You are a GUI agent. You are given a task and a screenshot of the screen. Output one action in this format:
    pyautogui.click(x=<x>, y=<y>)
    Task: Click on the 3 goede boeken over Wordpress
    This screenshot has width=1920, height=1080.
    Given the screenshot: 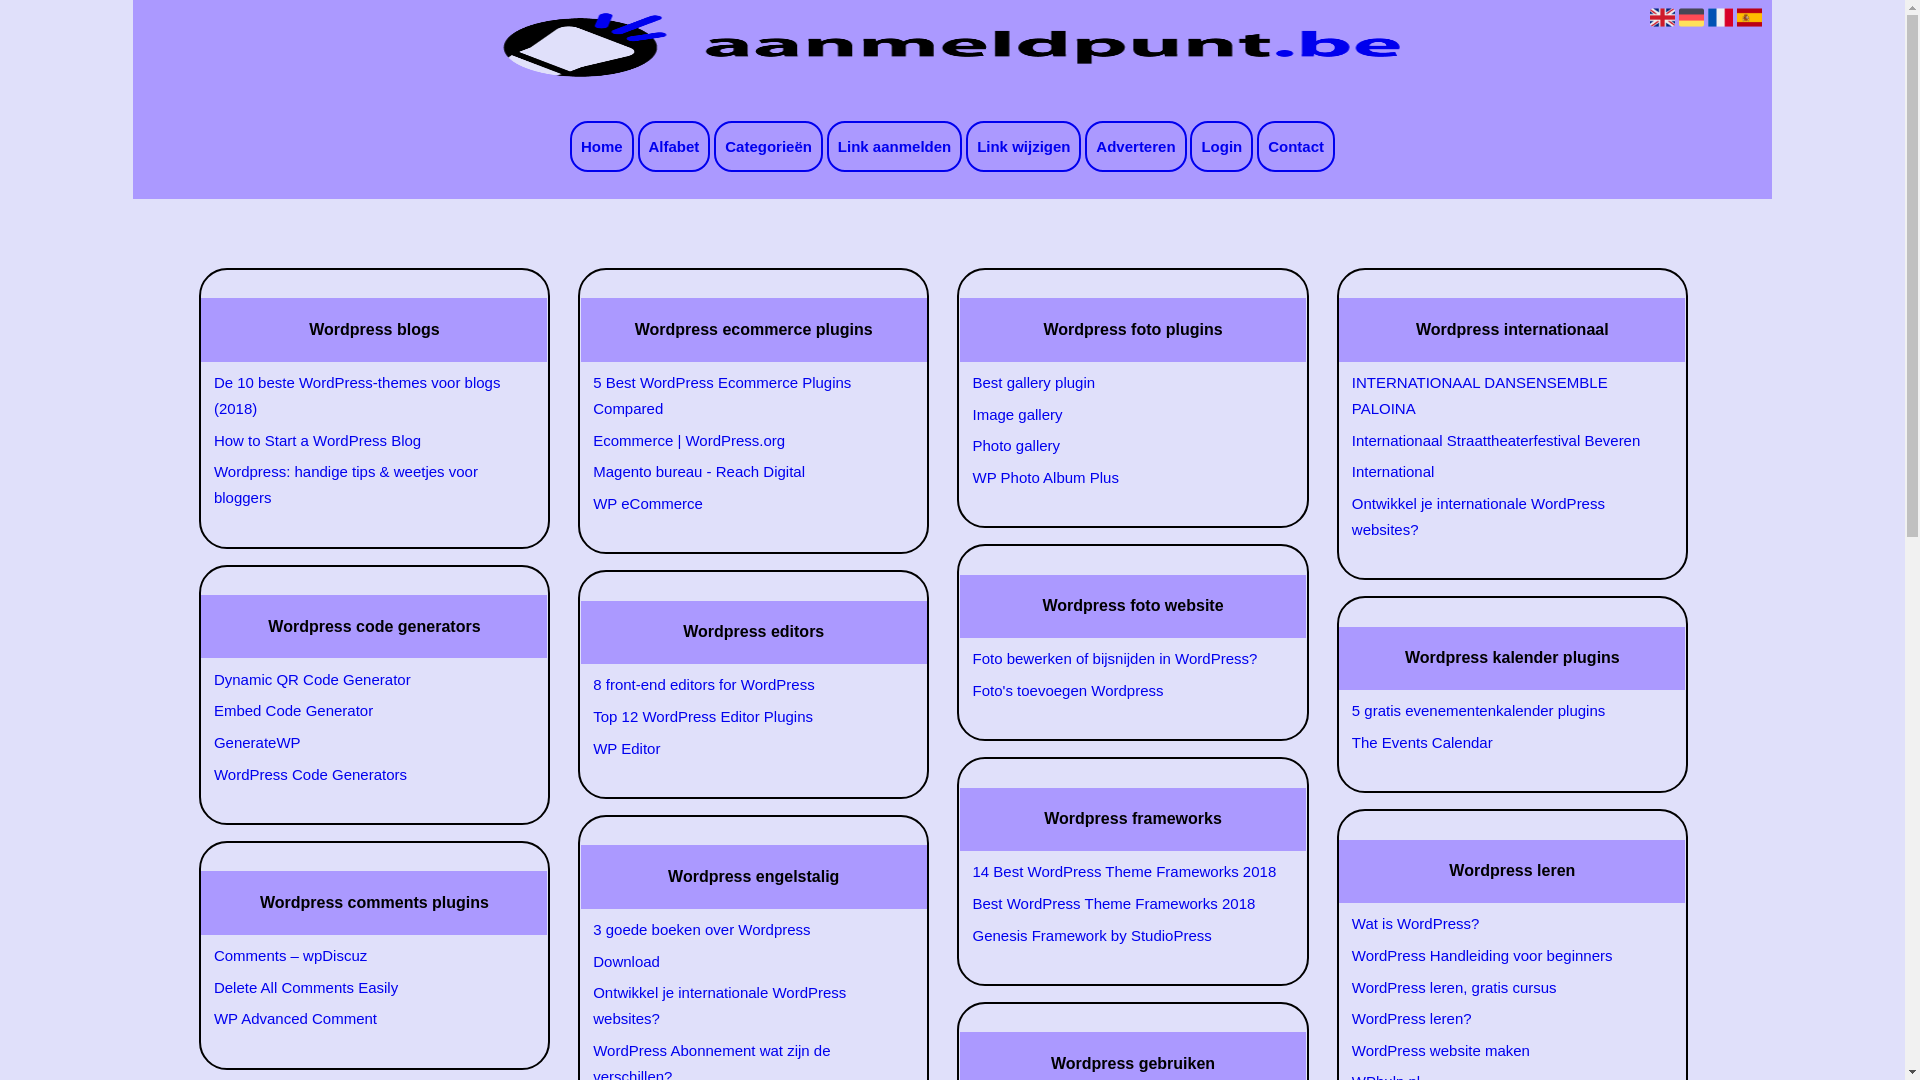 What is the action you would take?
    pyautogui.click(x=742, y=930)
    